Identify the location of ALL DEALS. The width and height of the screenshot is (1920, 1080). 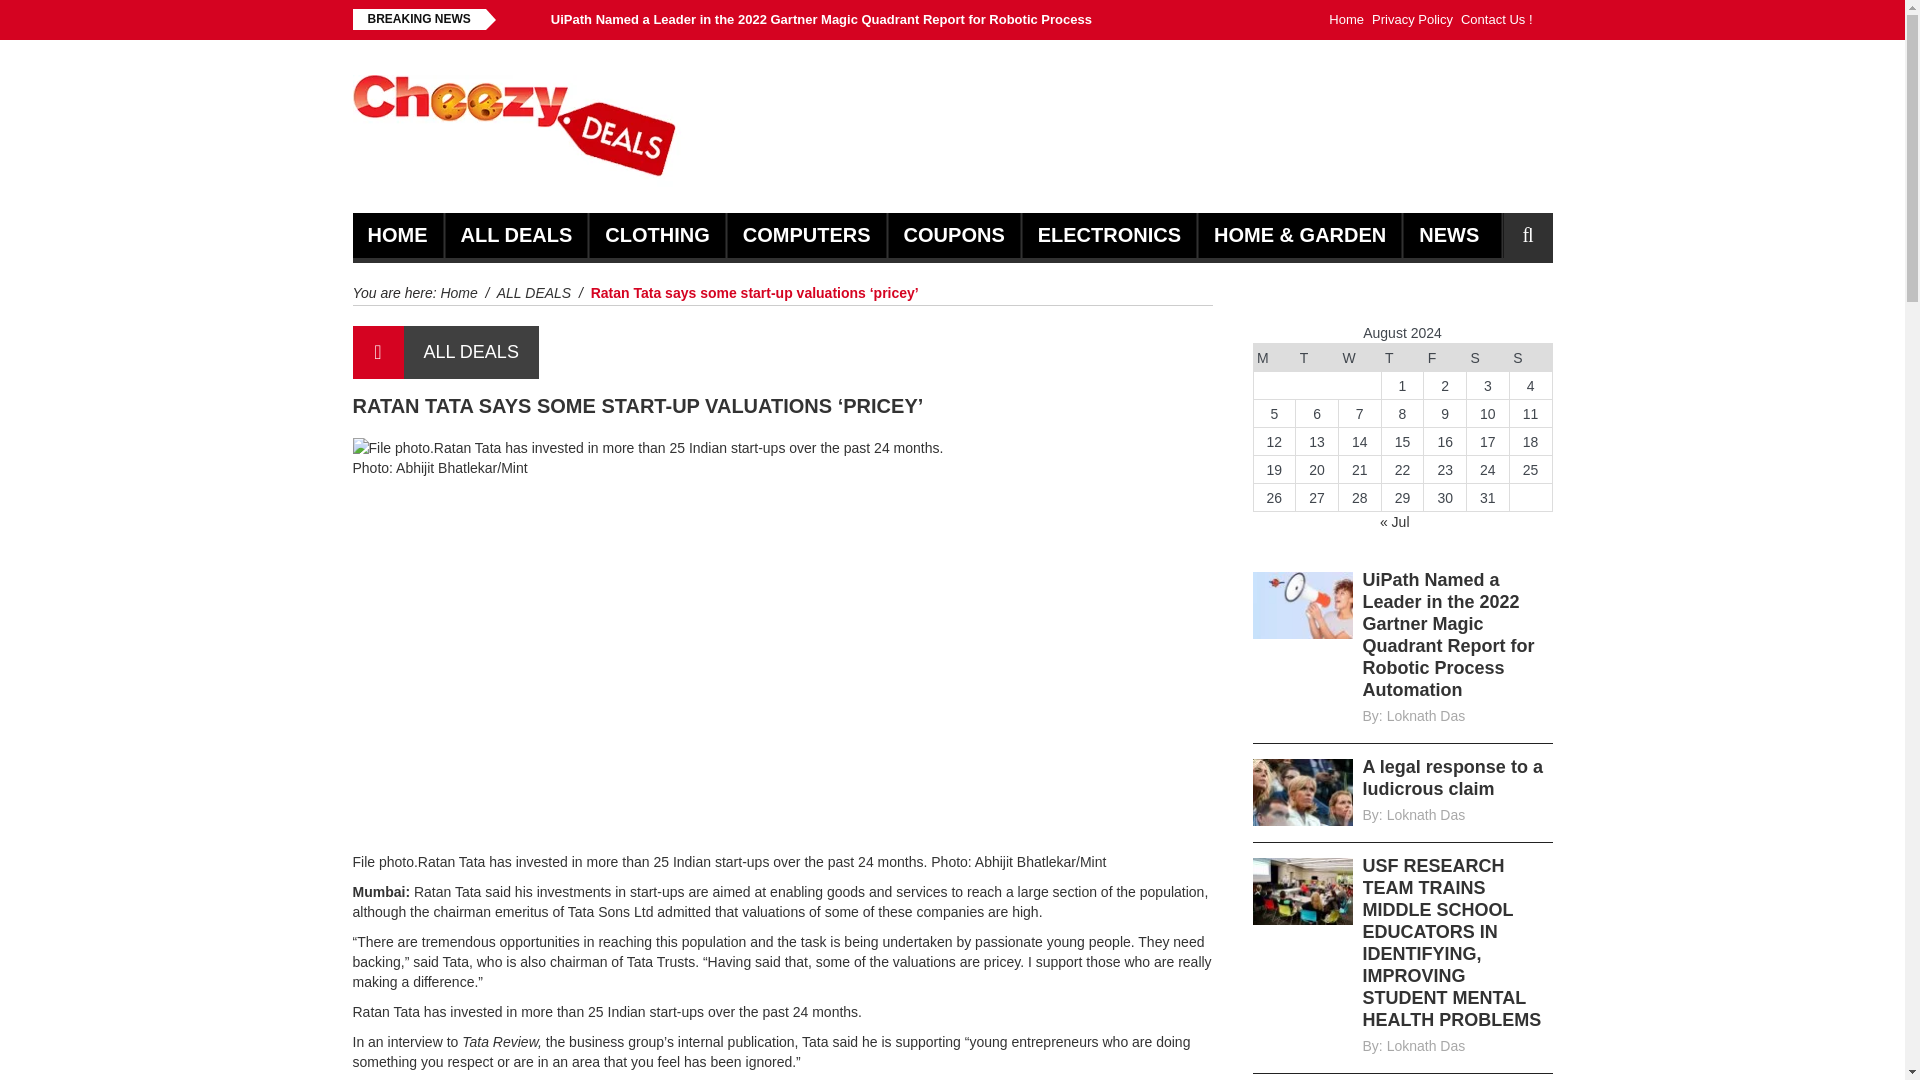
(471, 352).